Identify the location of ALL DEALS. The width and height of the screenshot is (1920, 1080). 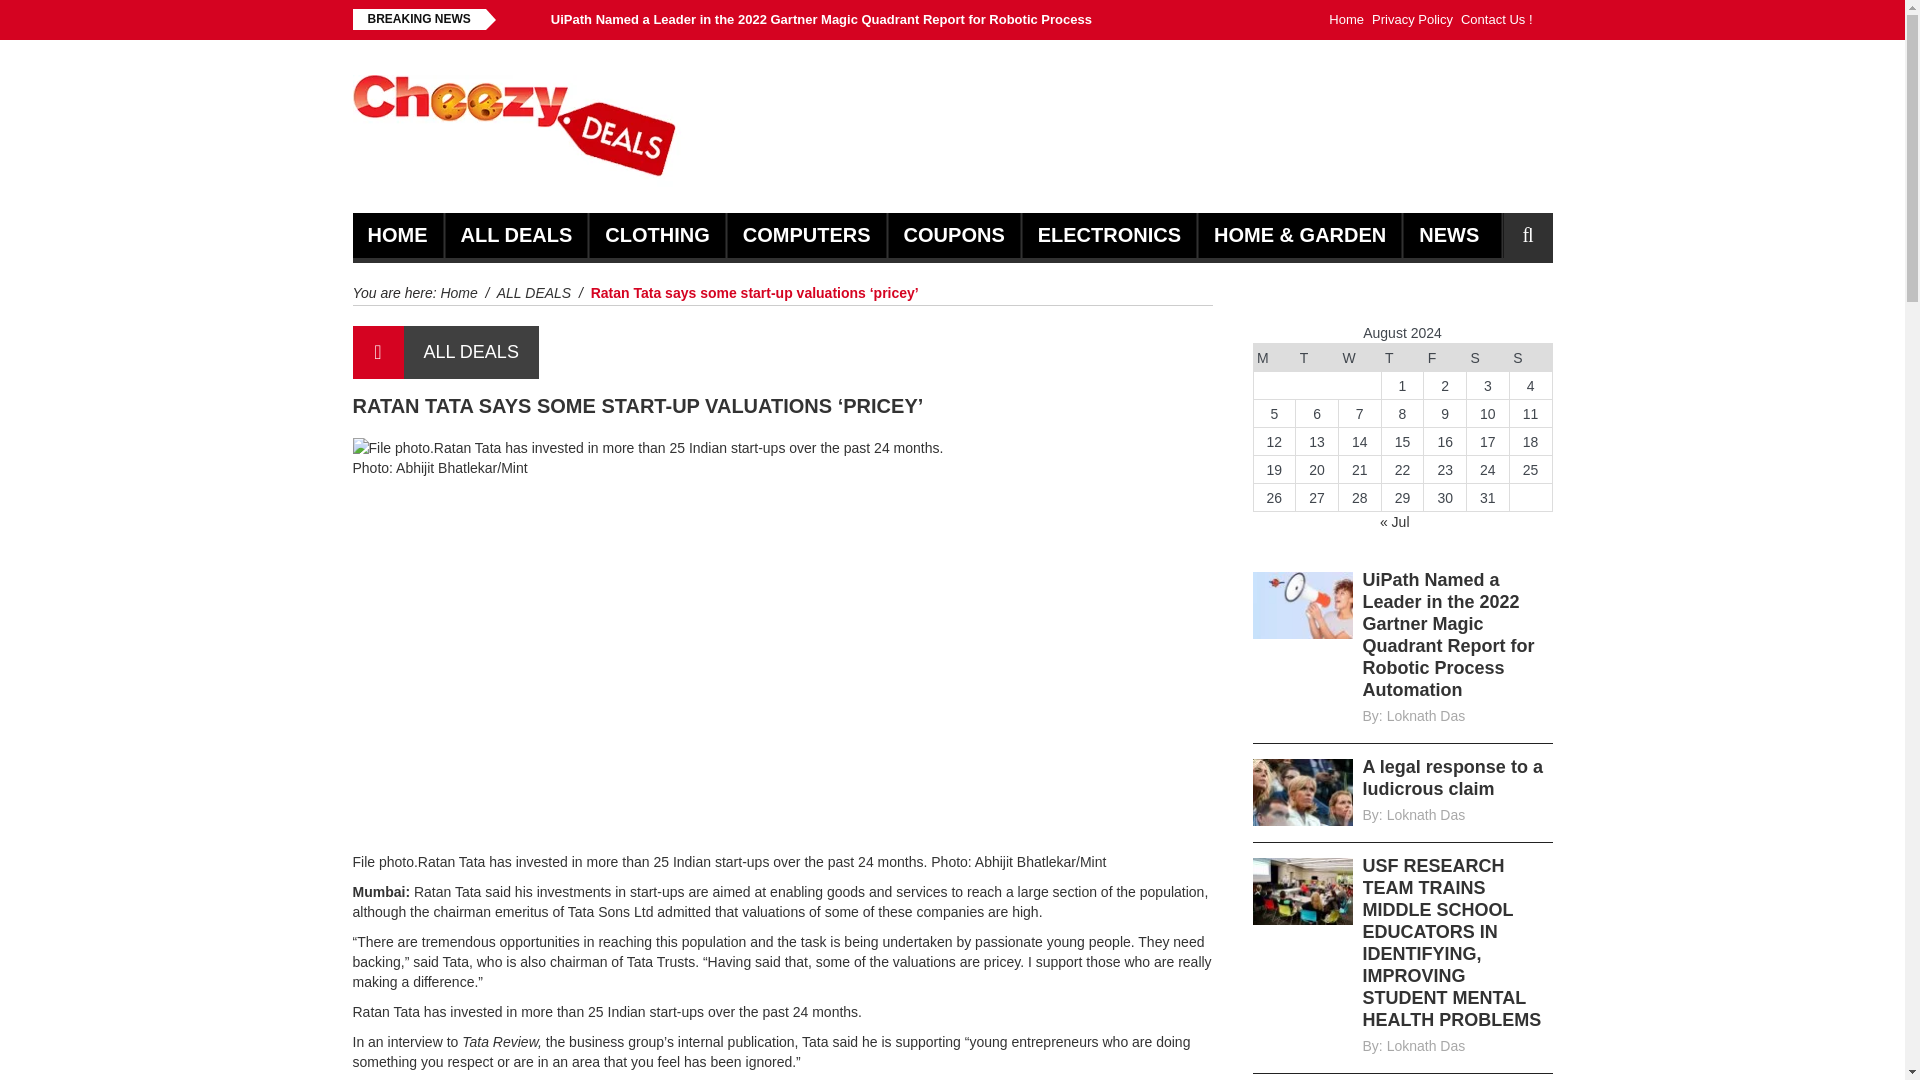
(471, 352).